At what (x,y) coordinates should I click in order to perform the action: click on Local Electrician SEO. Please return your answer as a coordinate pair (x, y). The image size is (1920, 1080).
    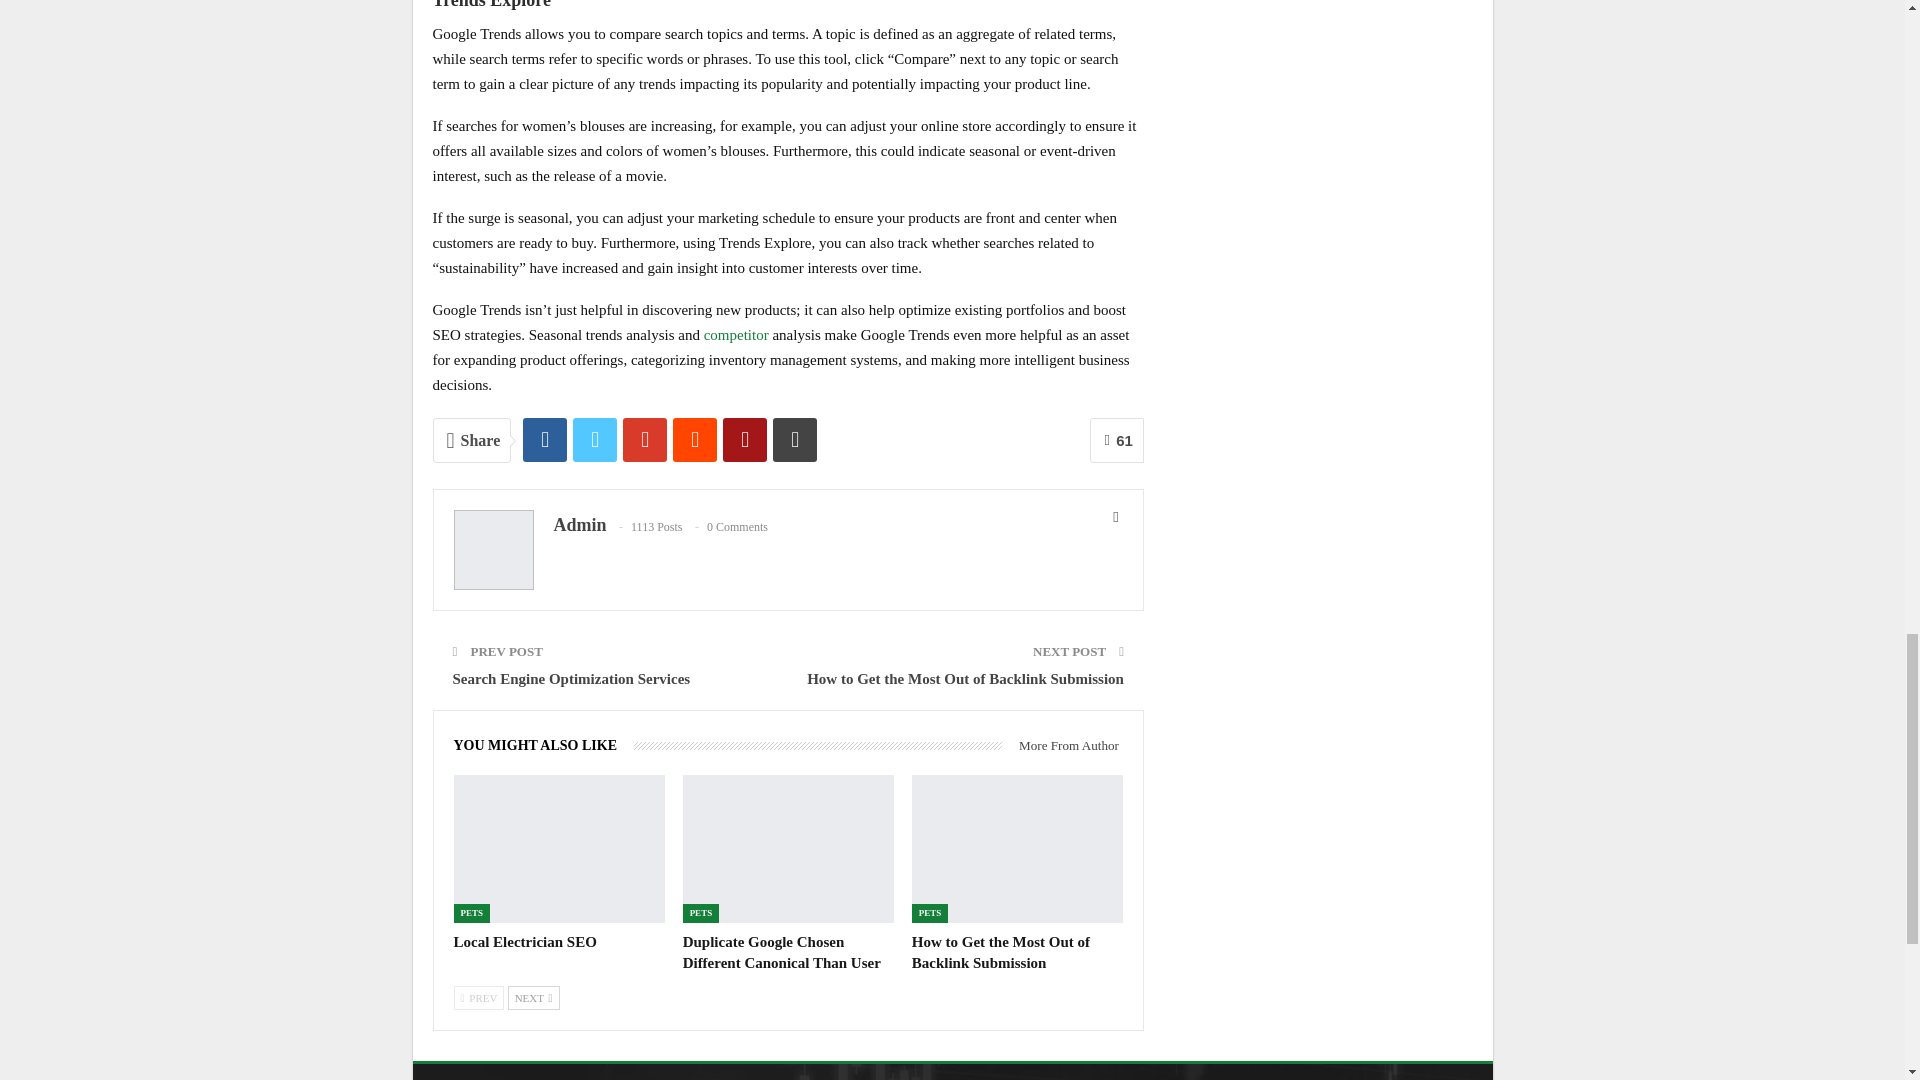
    Looking at the image, I should click on (525, 942).